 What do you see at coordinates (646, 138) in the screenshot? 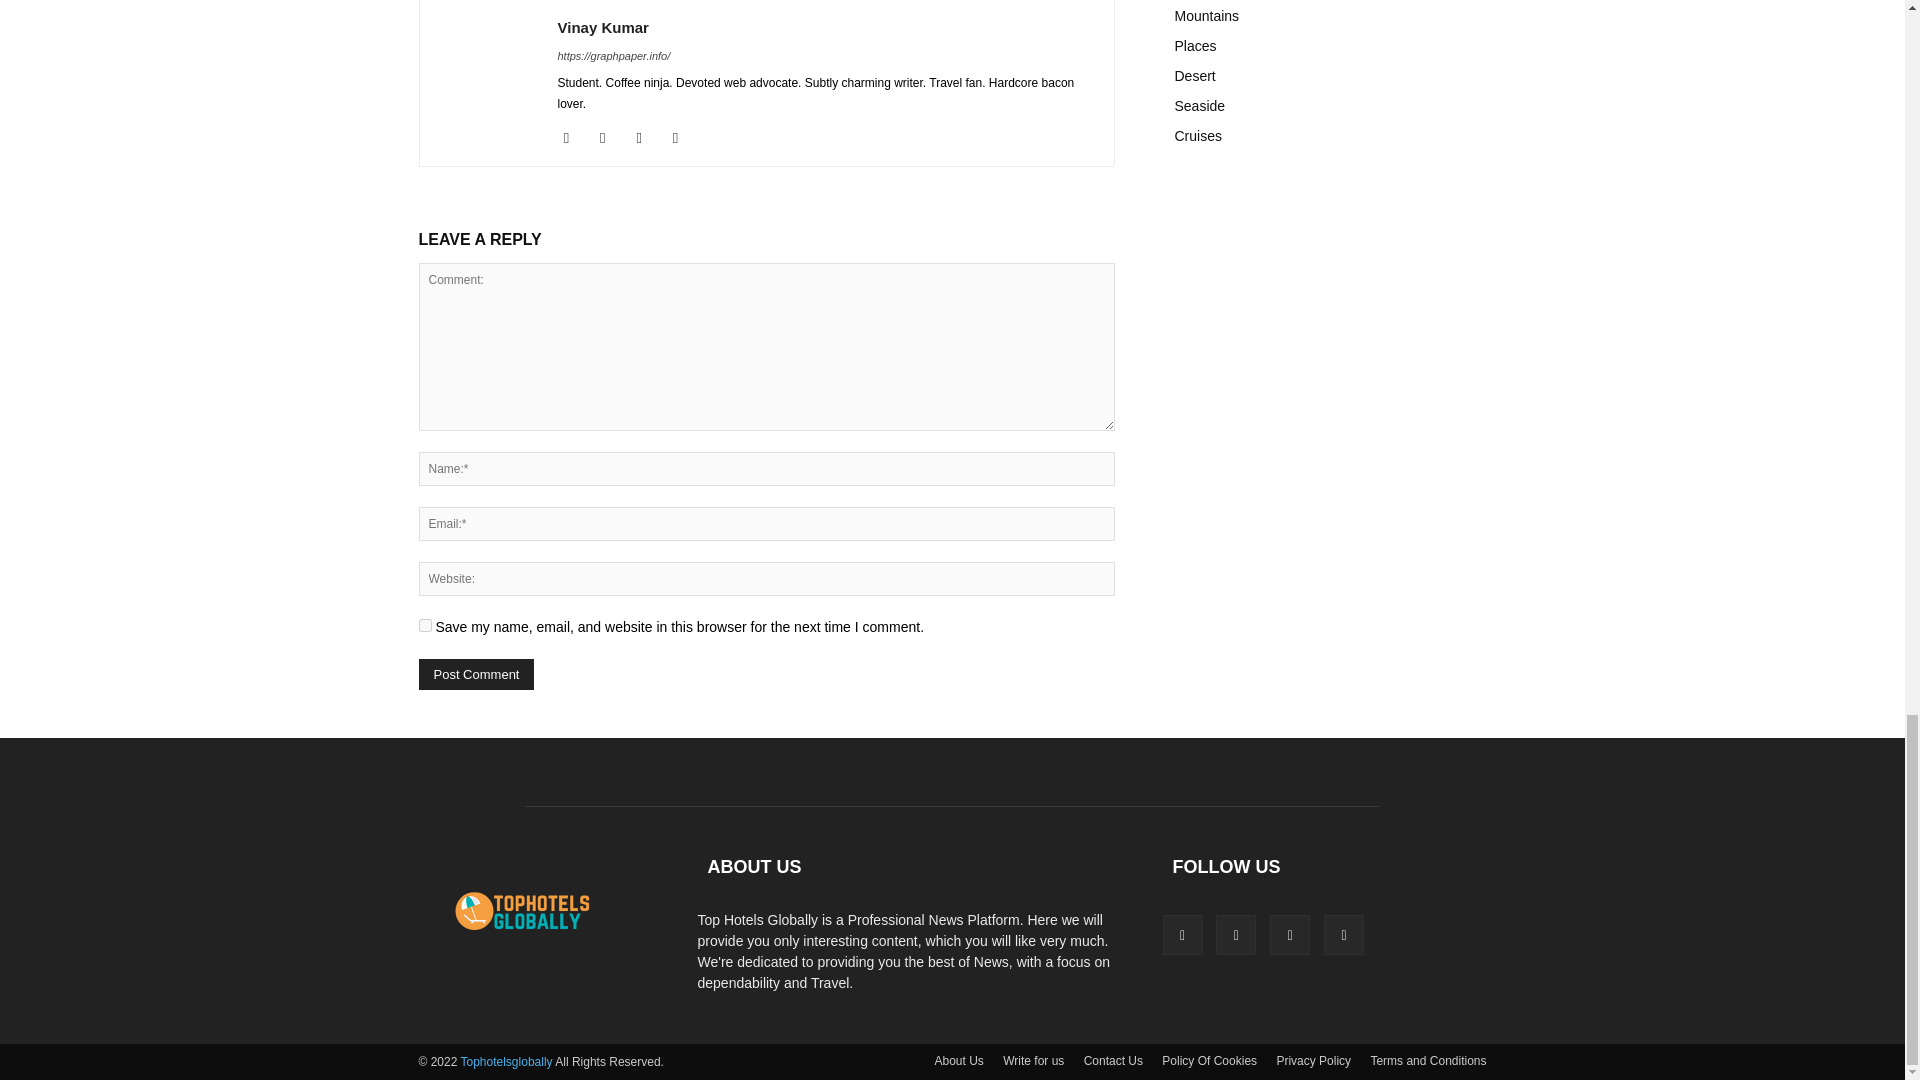
I see `Mail` at bounding box center [646, 138].